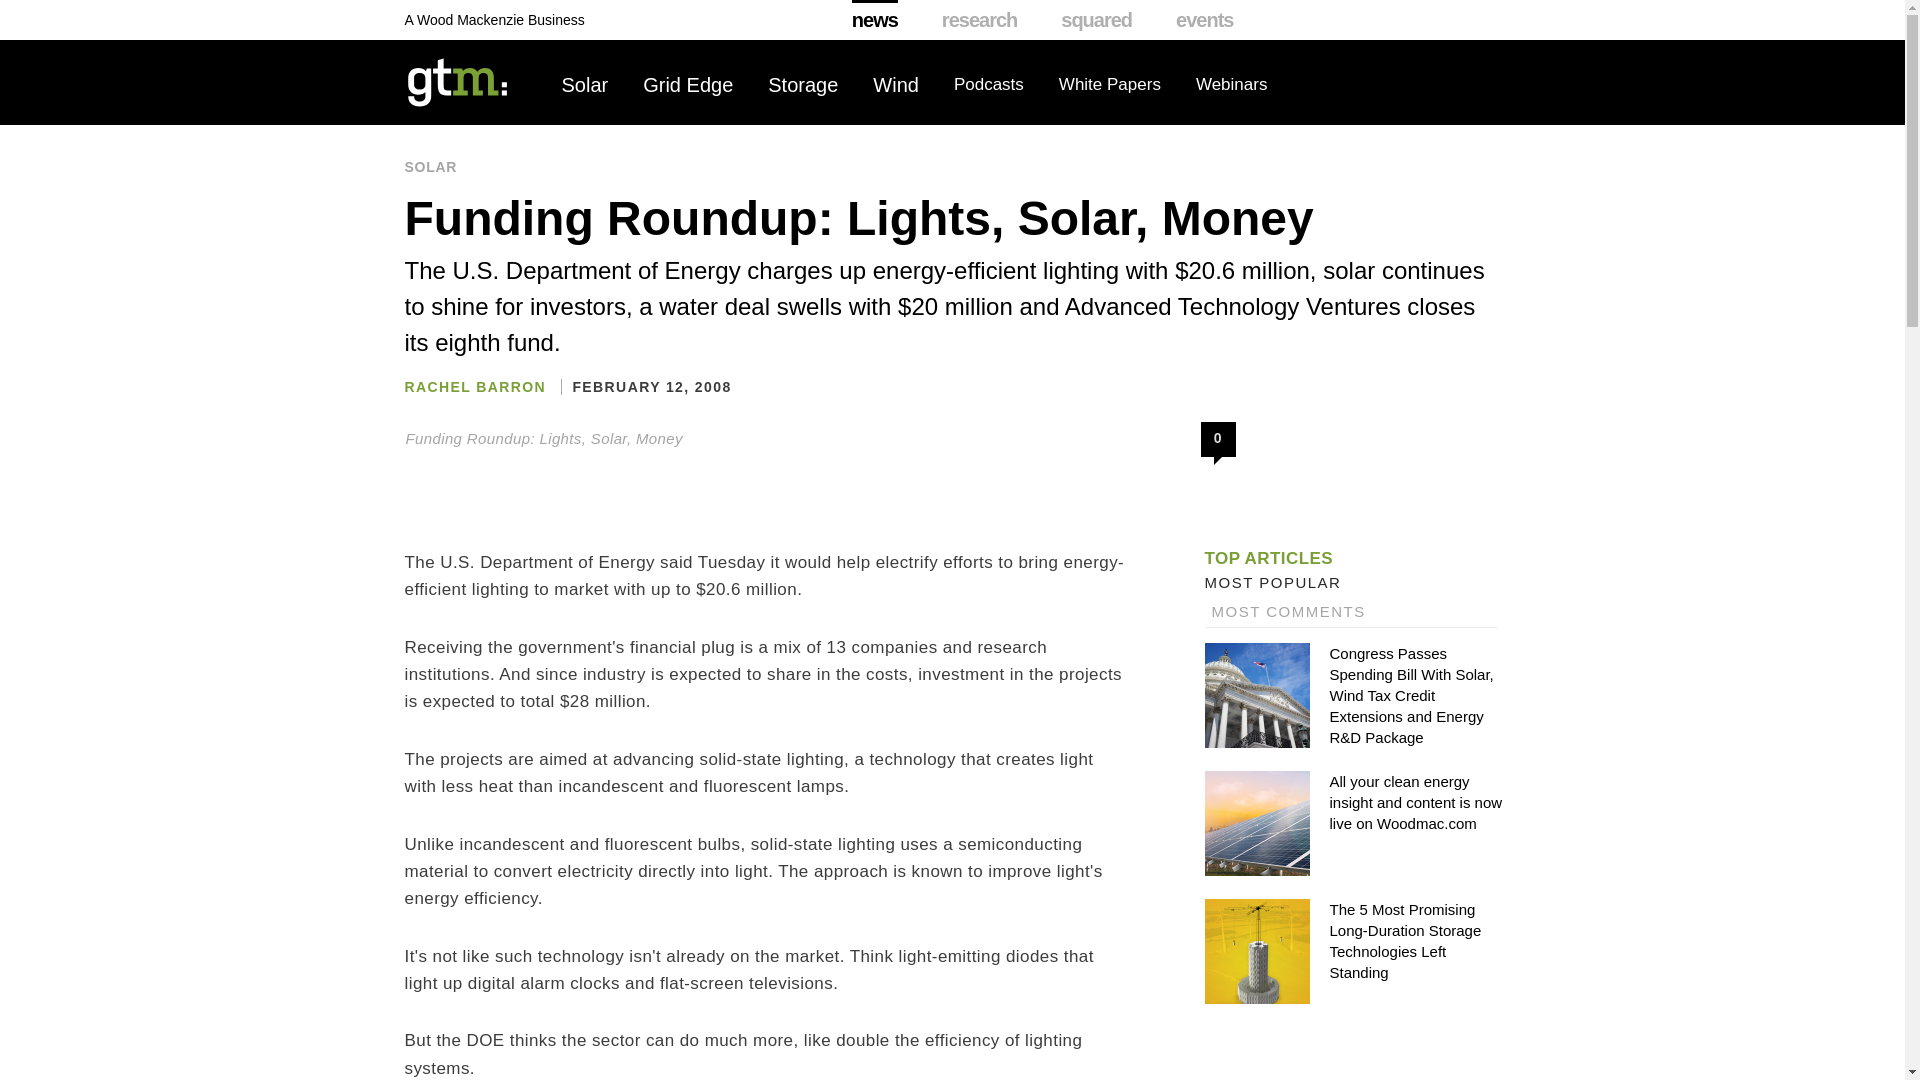 The width and height of the screenshot is (1920, 1080). What do you see at coordinates (1110, 85) in the screenshot?
I see `White Papers` at bounding box center [1110, 85].